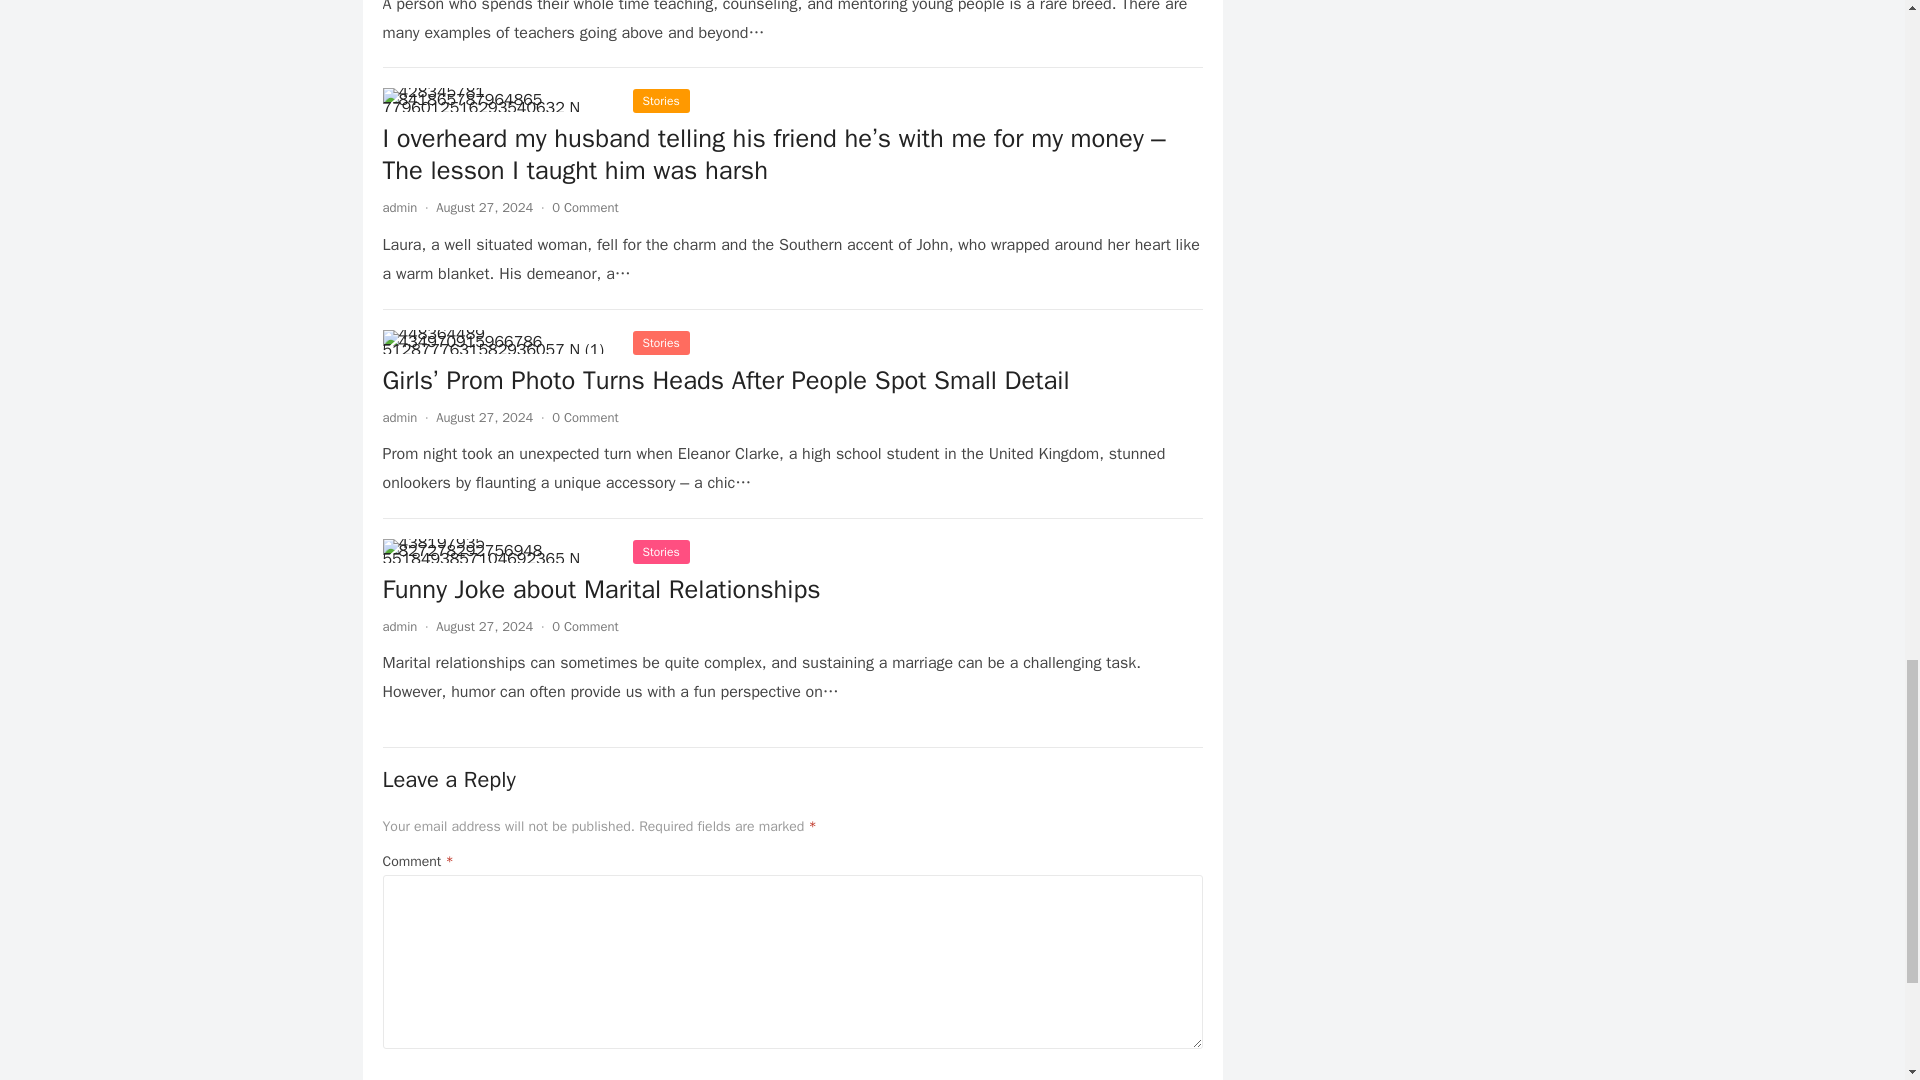  What do you see at coordinates (399, 417) in the screenshot?
I see `Posts by admin` at bounding box center [399, 417].